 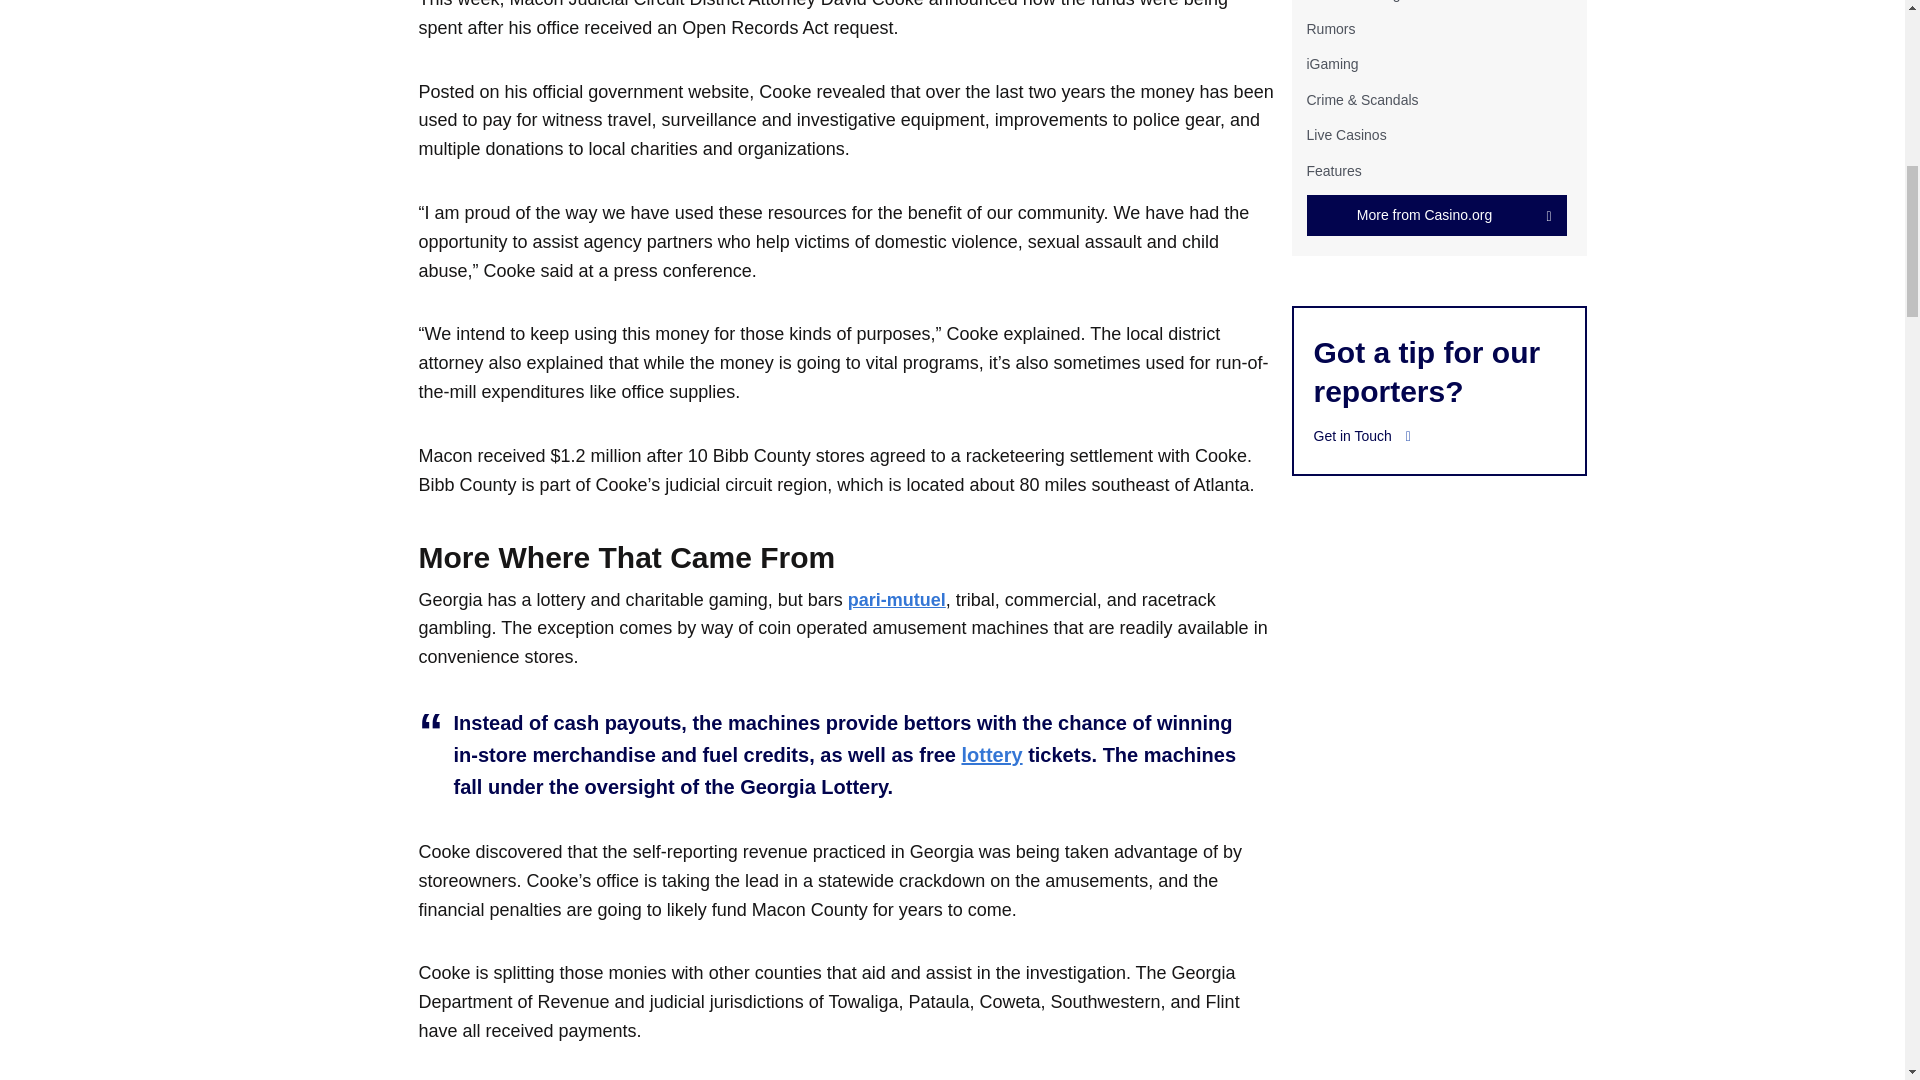 What do you see at coordinates (897, 600) in the screenshot?
I see `pari-mutuel` at bounding box center [897, 600].